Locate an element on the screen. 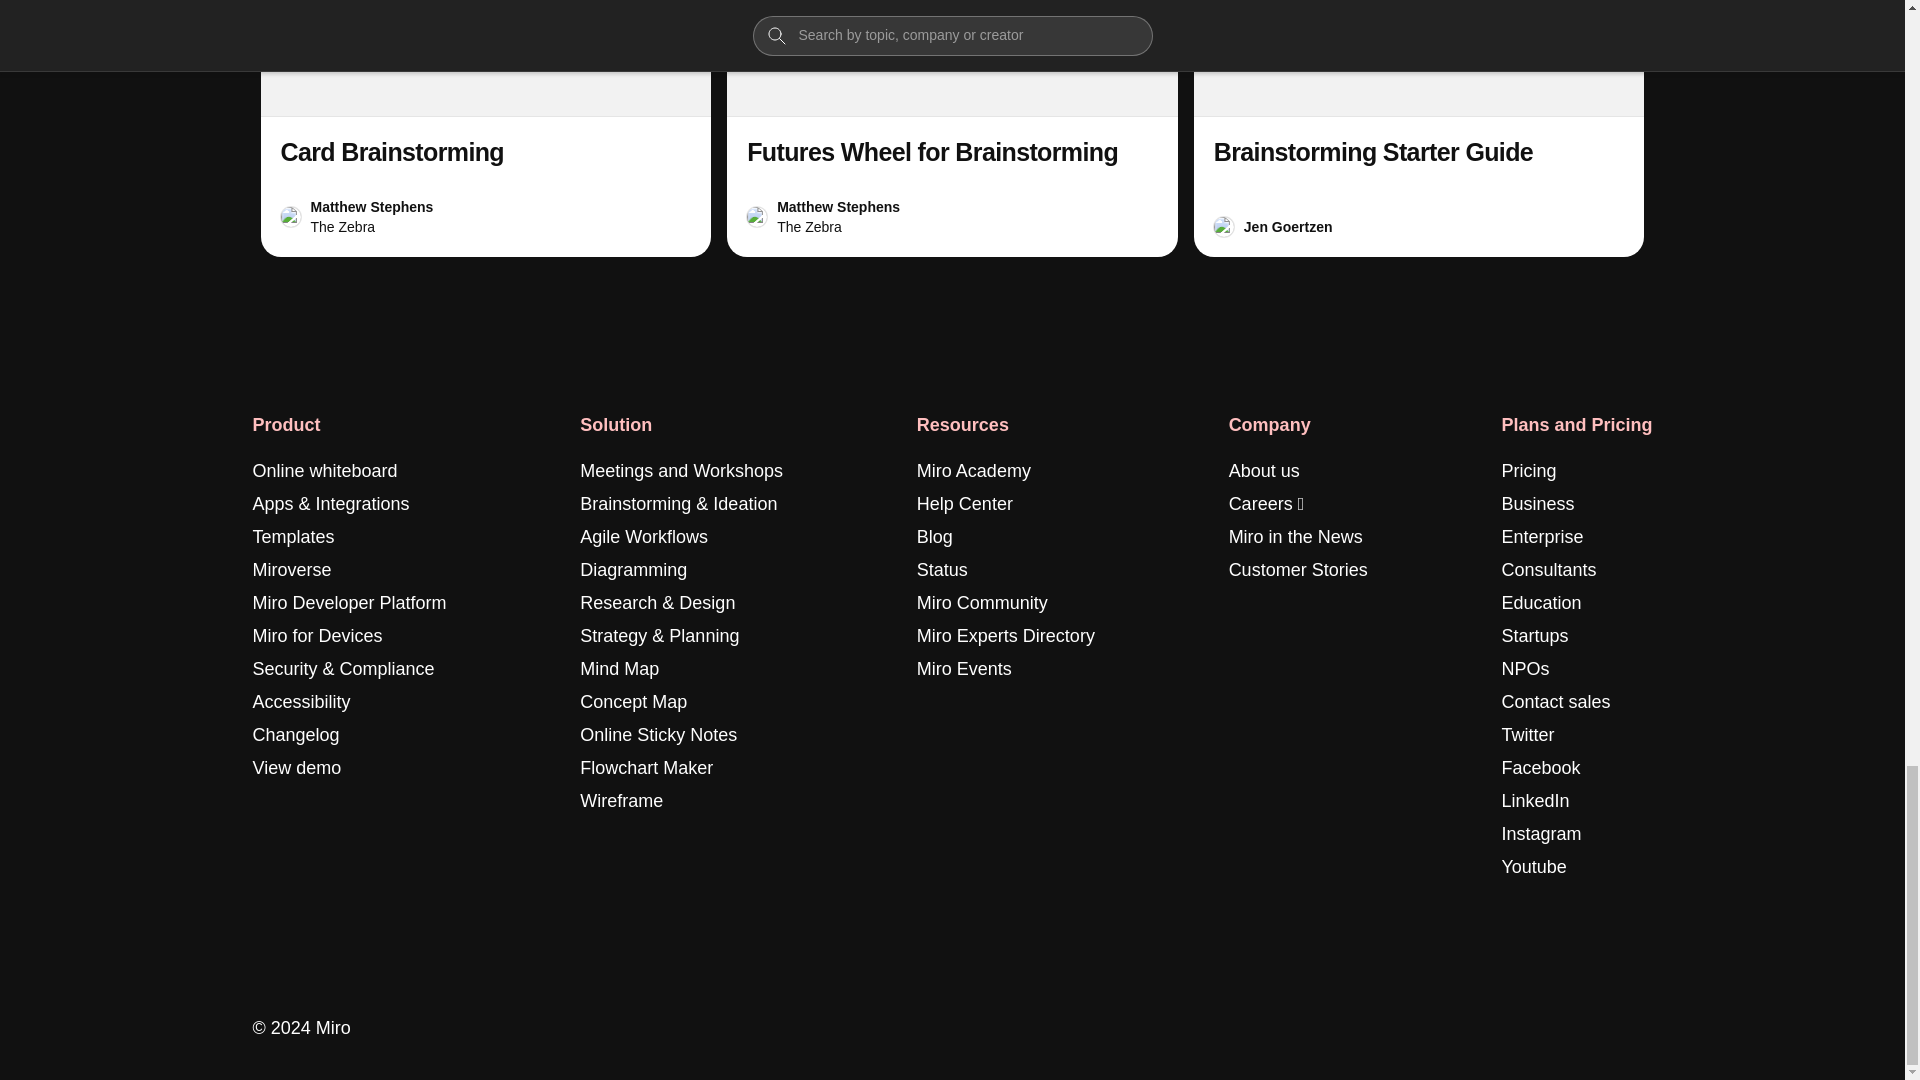  Card Brainstorming is located at coordinates (392, 152).